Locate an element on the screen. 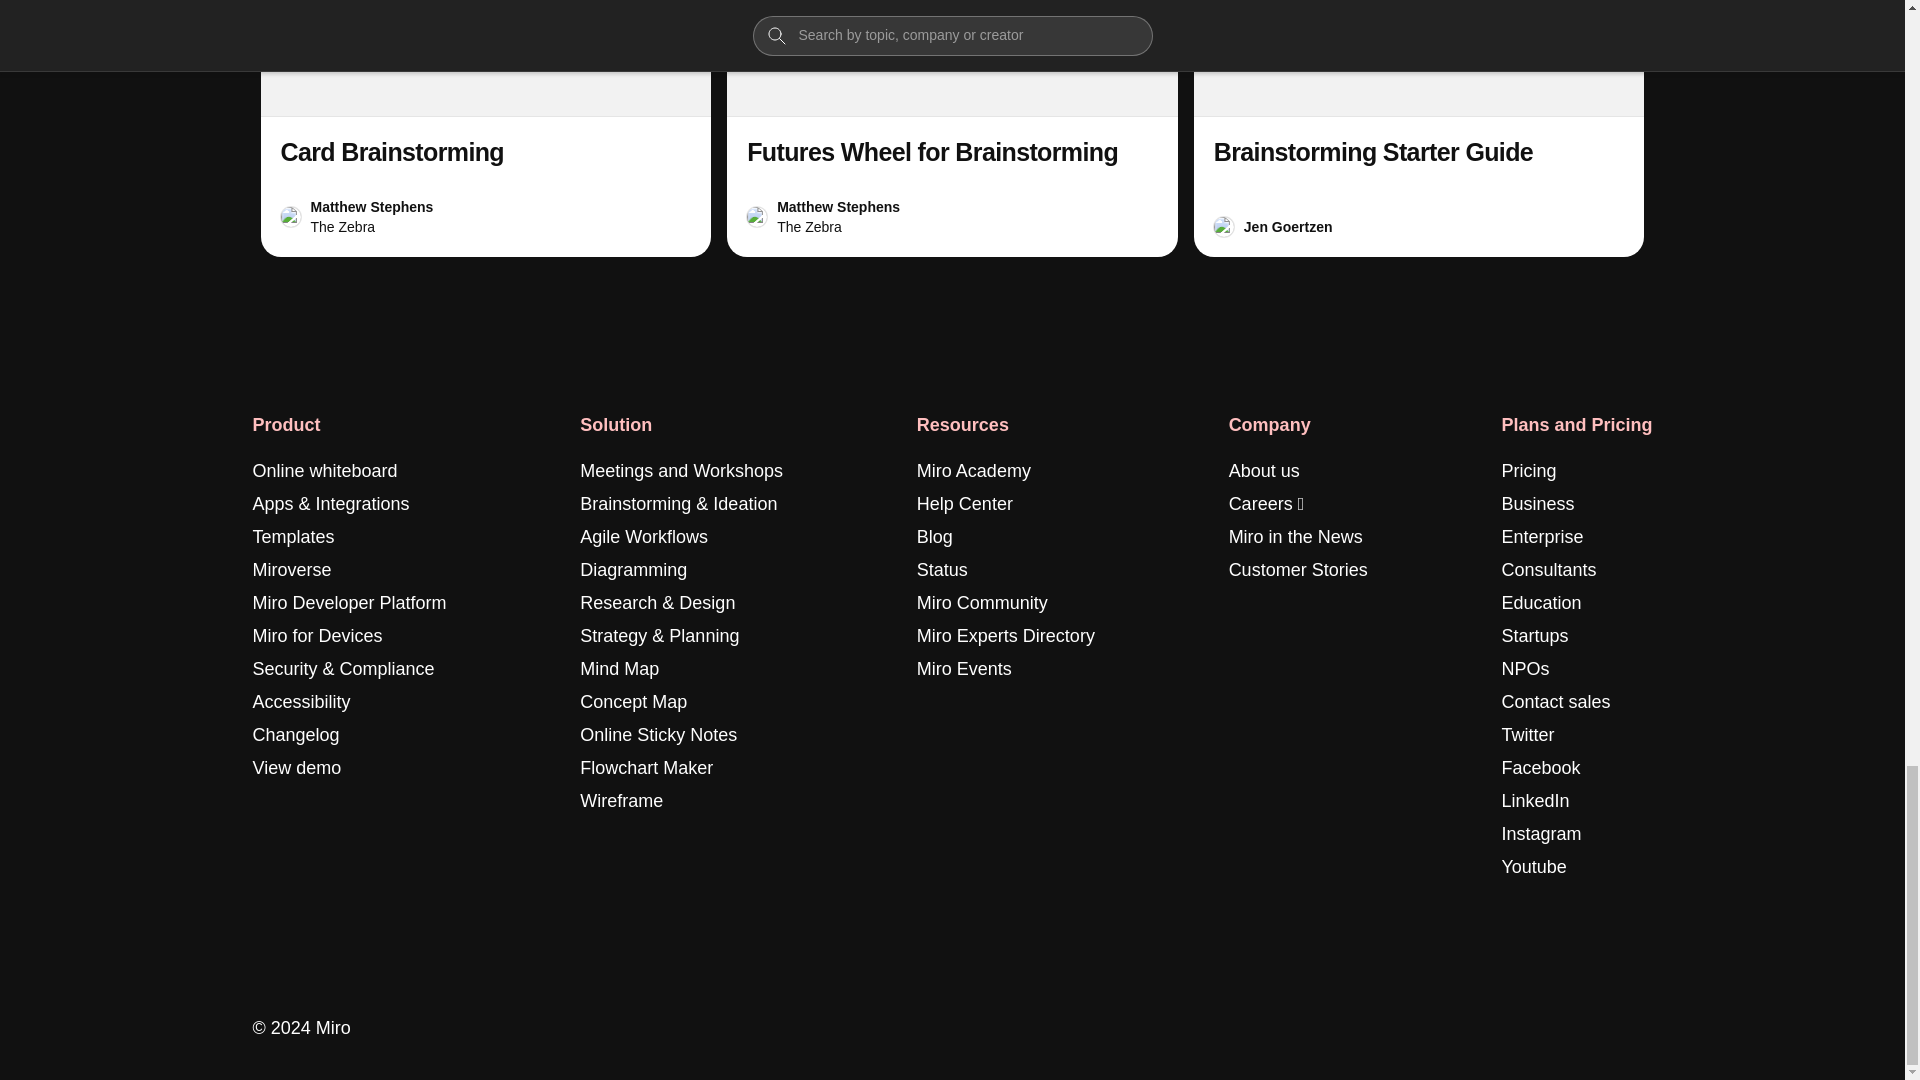  Card Brainstorming is located at coordinates (392, 152).